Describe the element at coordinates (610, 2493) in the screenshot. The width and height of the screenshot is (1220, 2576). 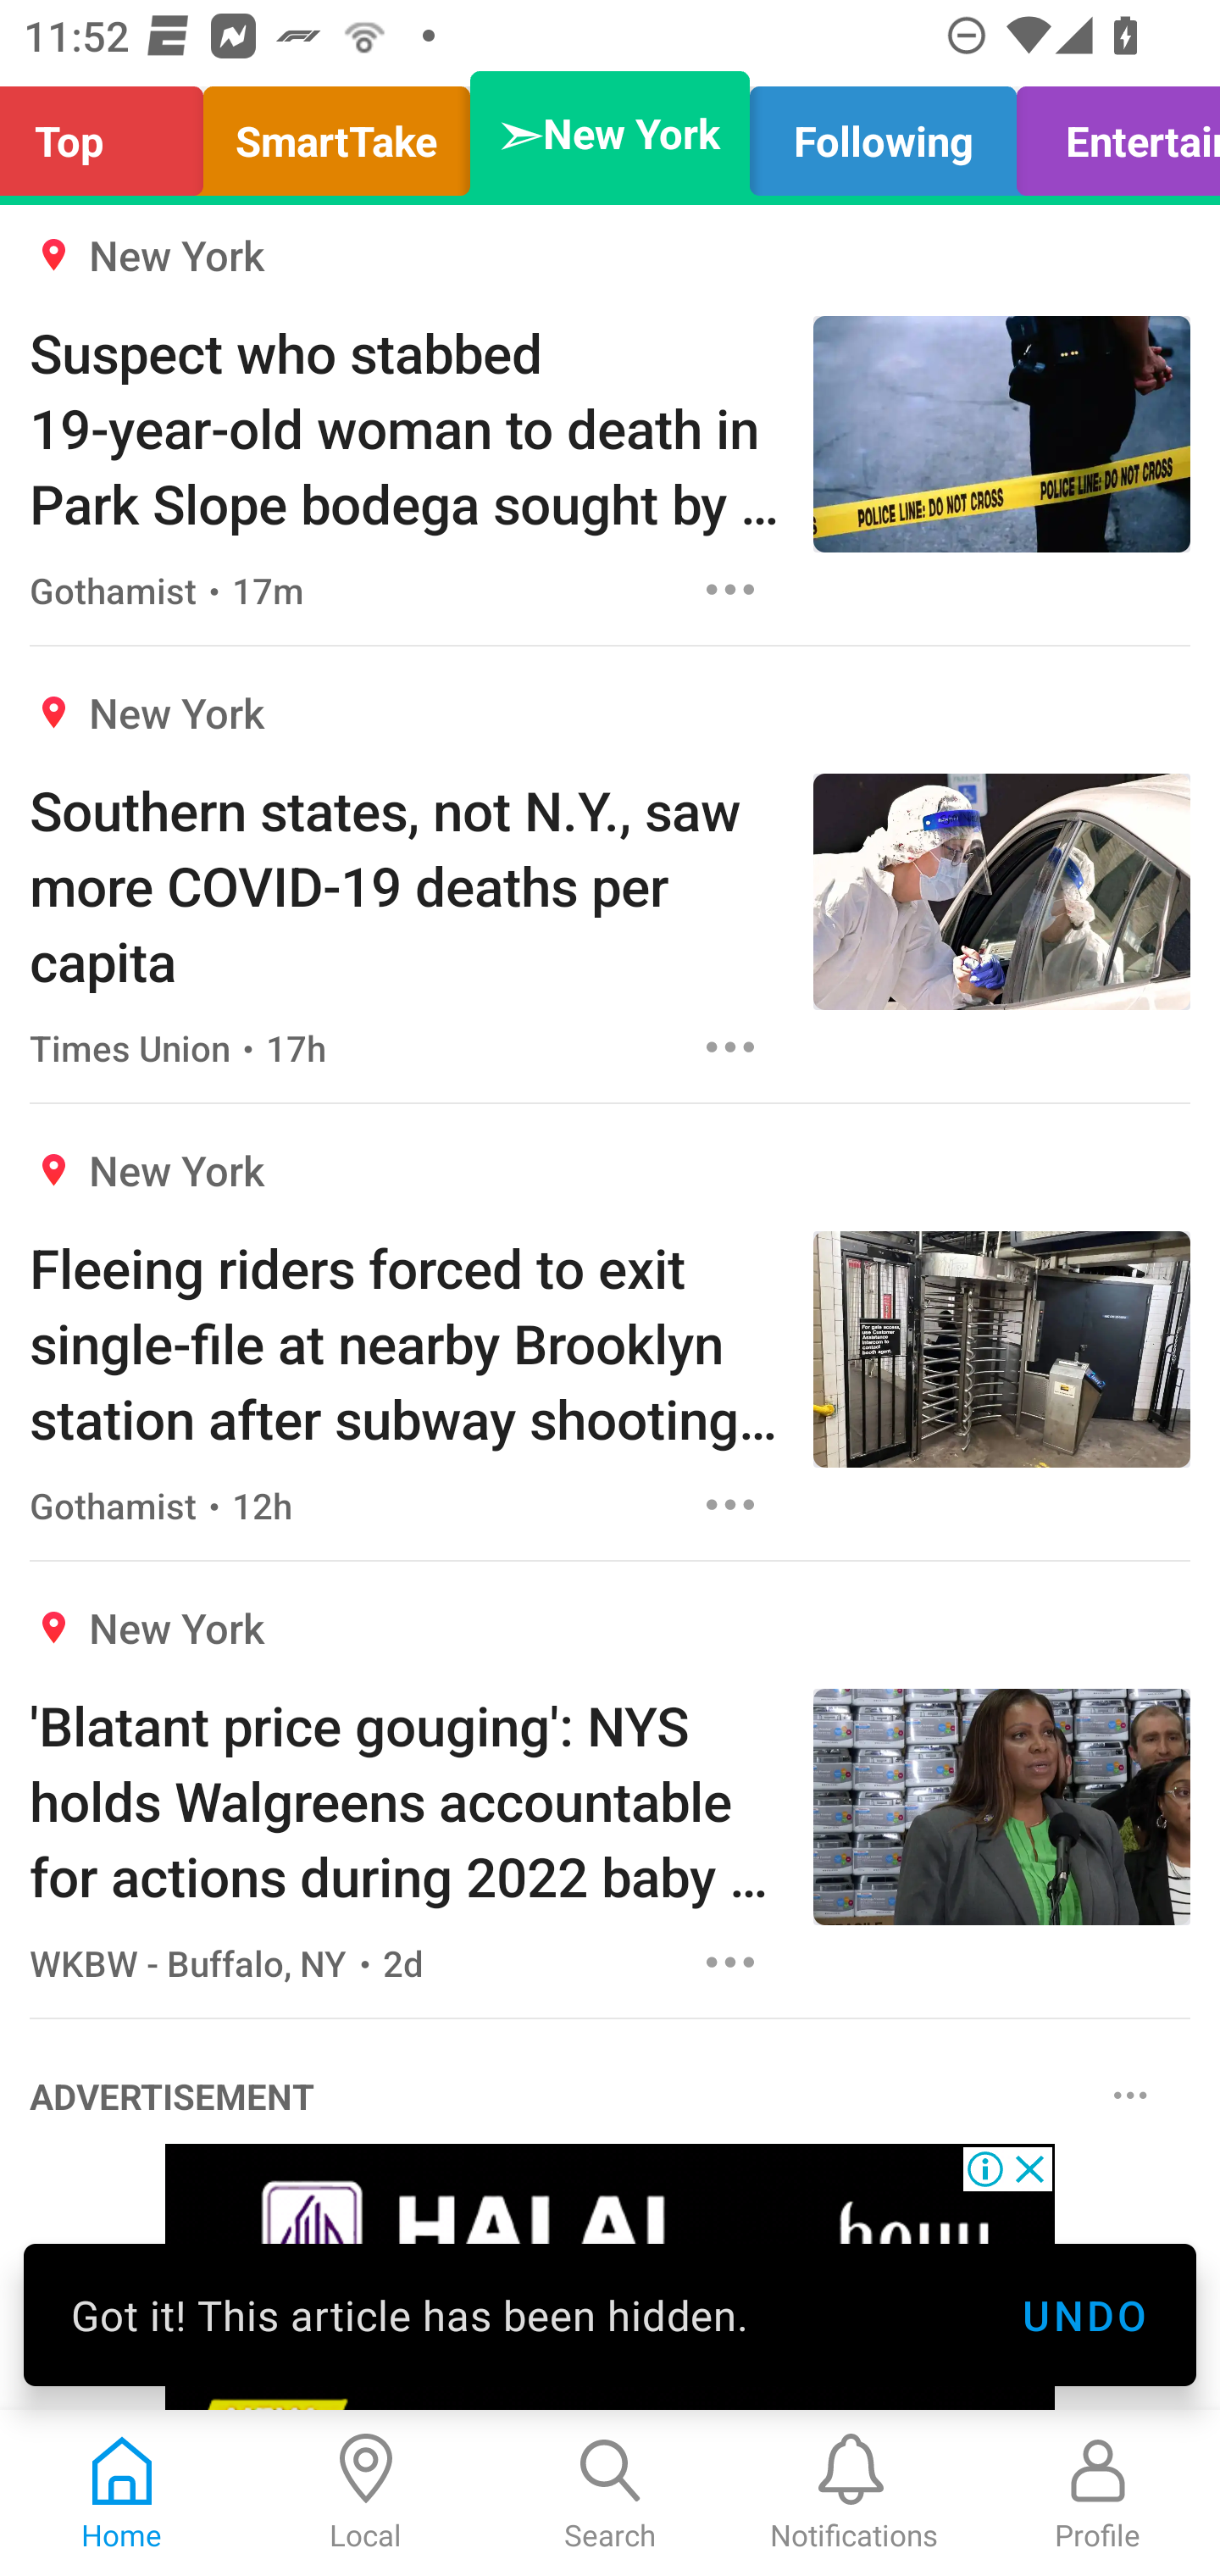
I see `Search` at that location.